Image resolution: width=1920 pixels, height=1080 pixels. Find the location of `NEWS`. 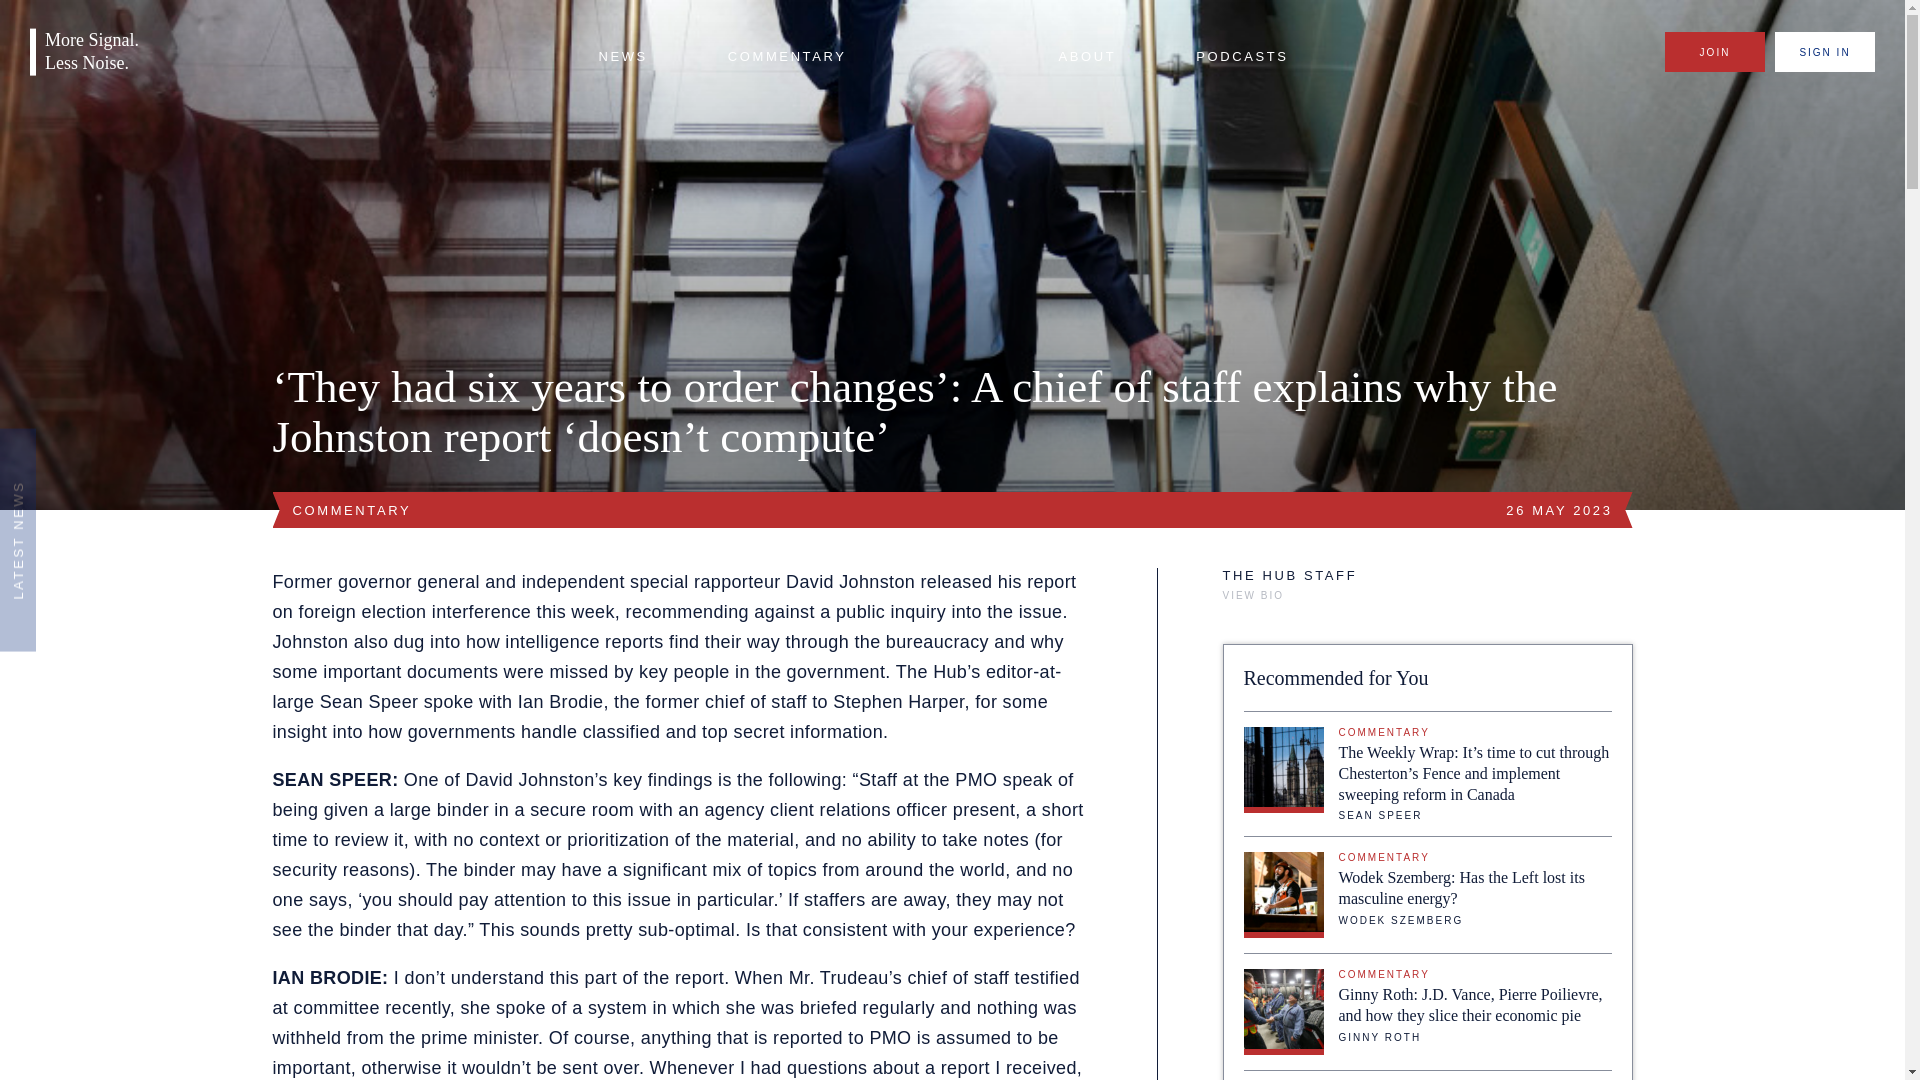

NEWS is located at coordinates (622, 57).